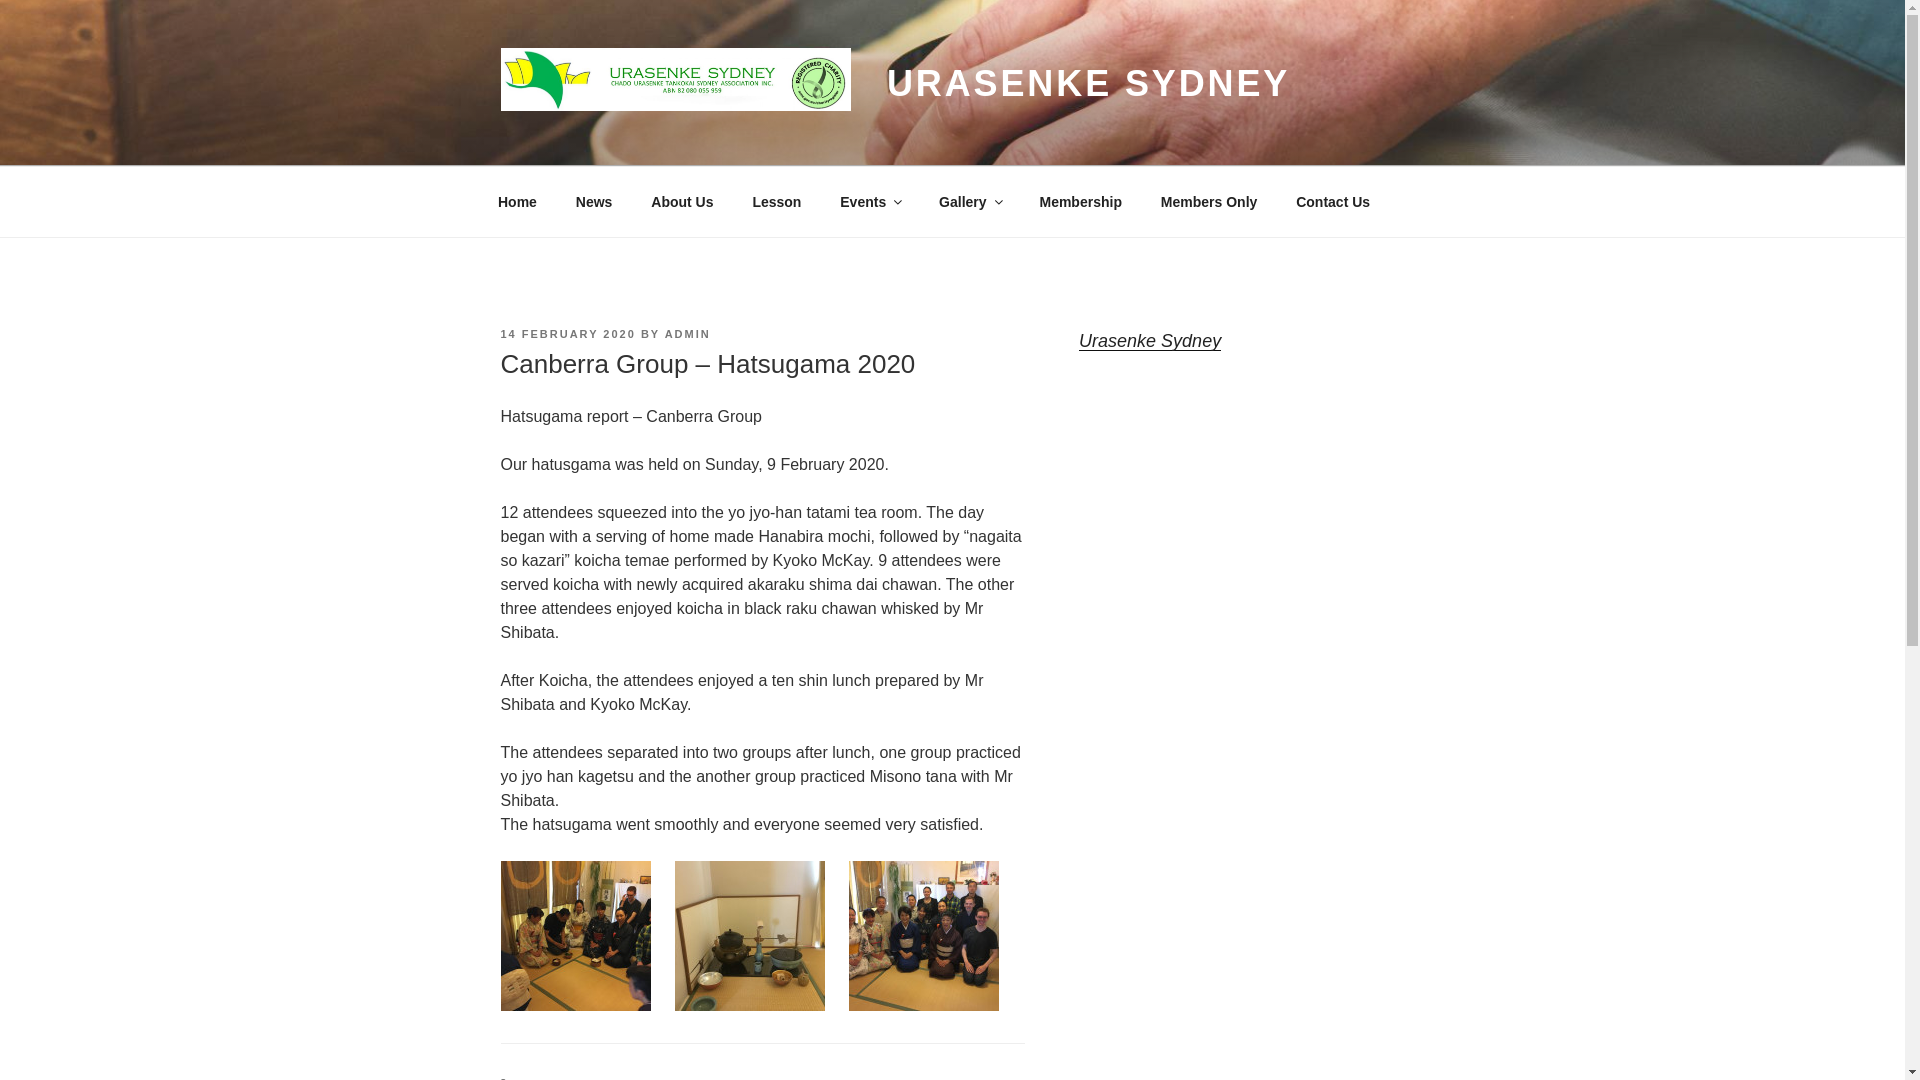  What do you see at coordinates (870, 202) in the screenshot?
I see `Events` at bounding box center [870, 202].